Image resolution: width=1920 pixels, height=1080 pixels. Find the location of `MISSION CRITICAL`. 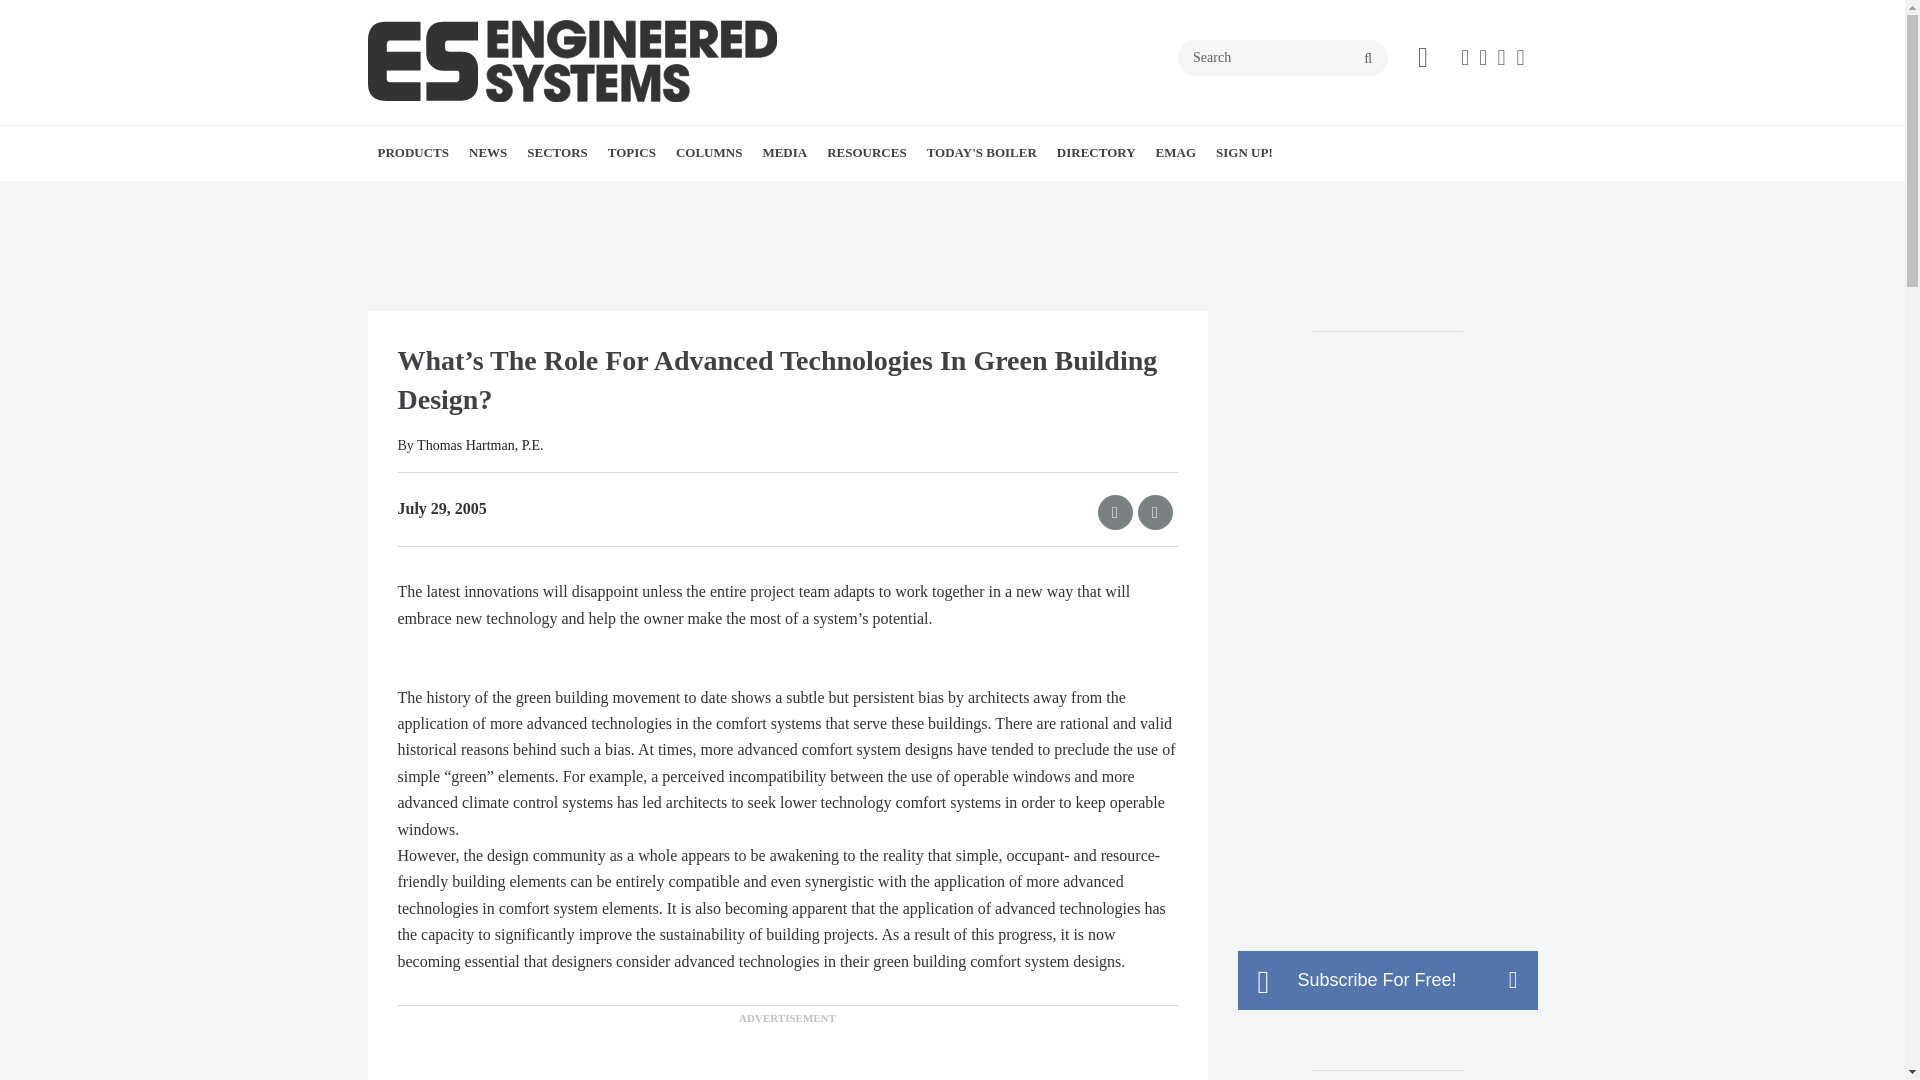

MISSION CRITICAL is located at coordinates (683, 197).